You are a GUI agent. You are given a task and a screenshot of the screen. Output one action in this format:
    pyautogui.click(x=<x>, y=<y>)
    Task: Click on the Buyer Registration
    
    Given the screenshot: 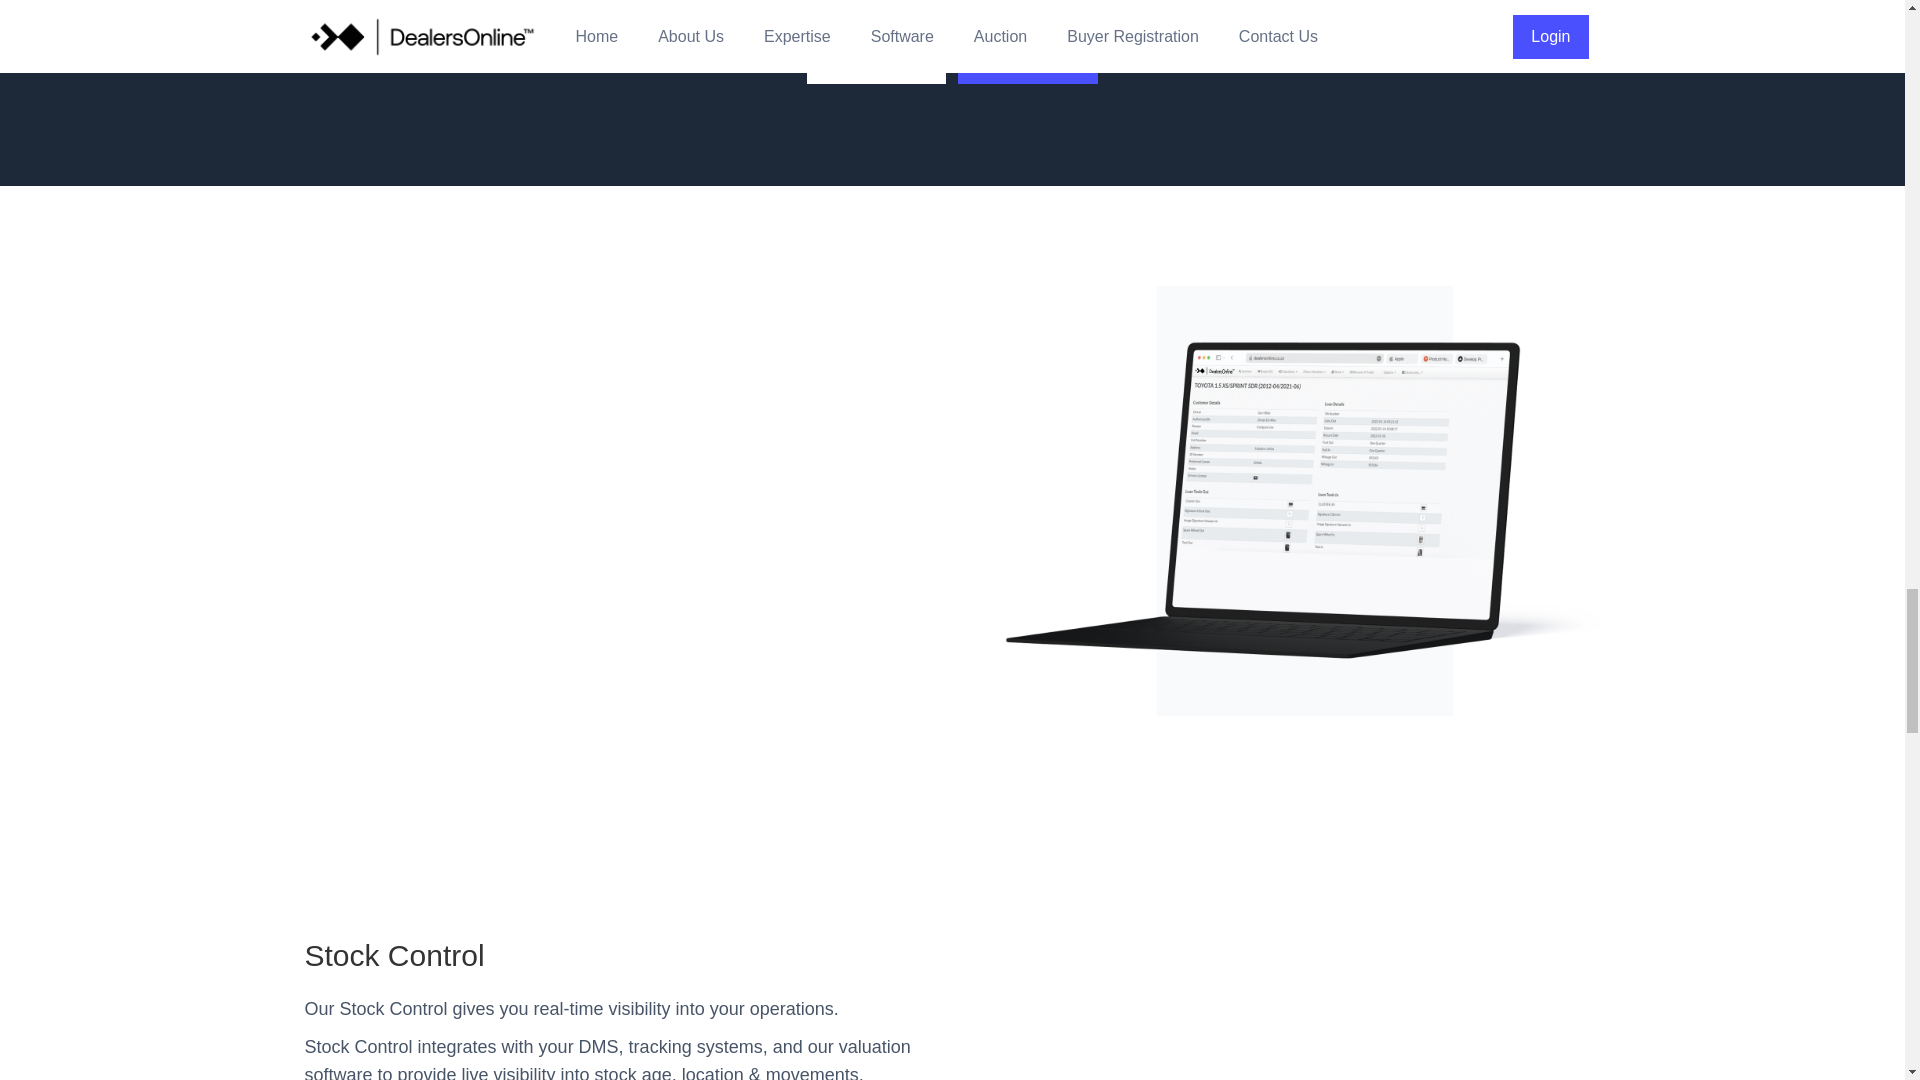 What is the action you would take?
    pyautogui.click(x=876, y=62)
    